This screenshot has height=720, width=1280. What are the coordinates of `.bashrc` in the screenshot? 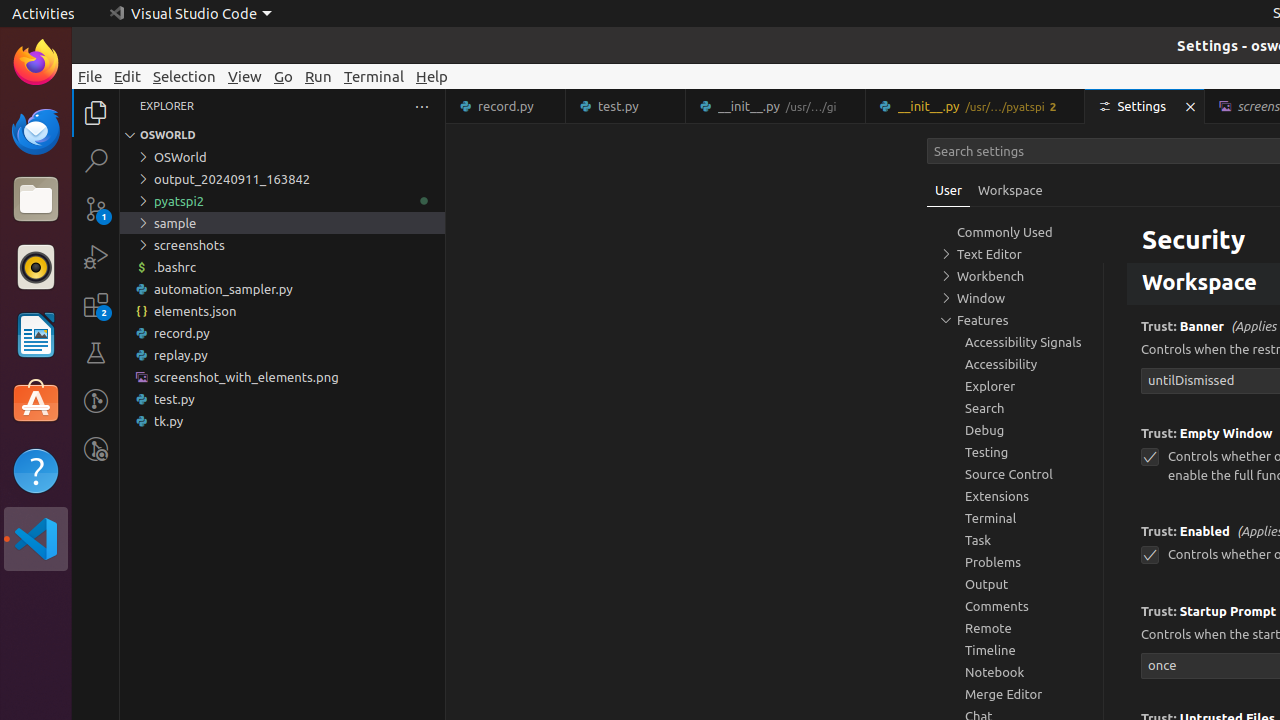 It's located at (282, 267).